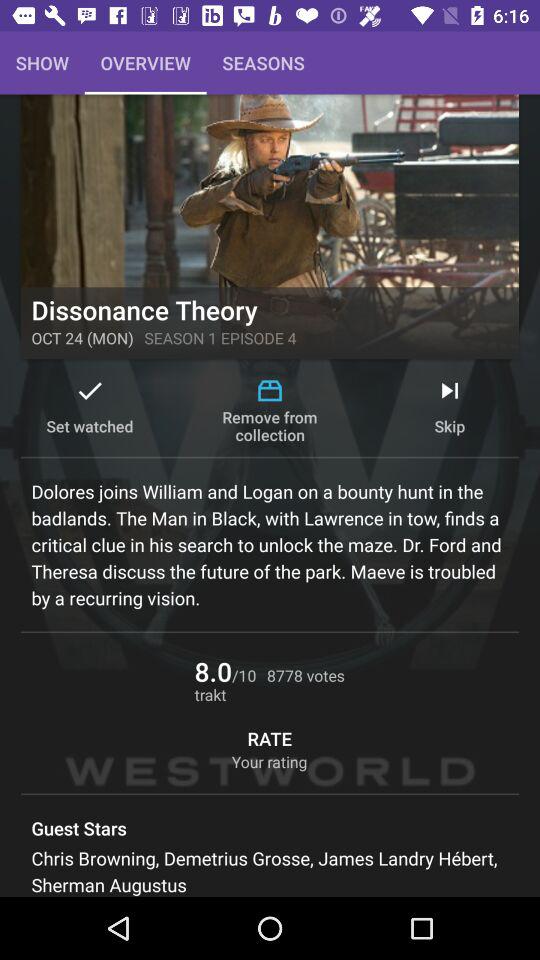 Image resolution: width=540 pixels, height=960 pixels. Describe the element at coordinates (450, 410) in the screenshot. I see `select skip on the right` at that location.